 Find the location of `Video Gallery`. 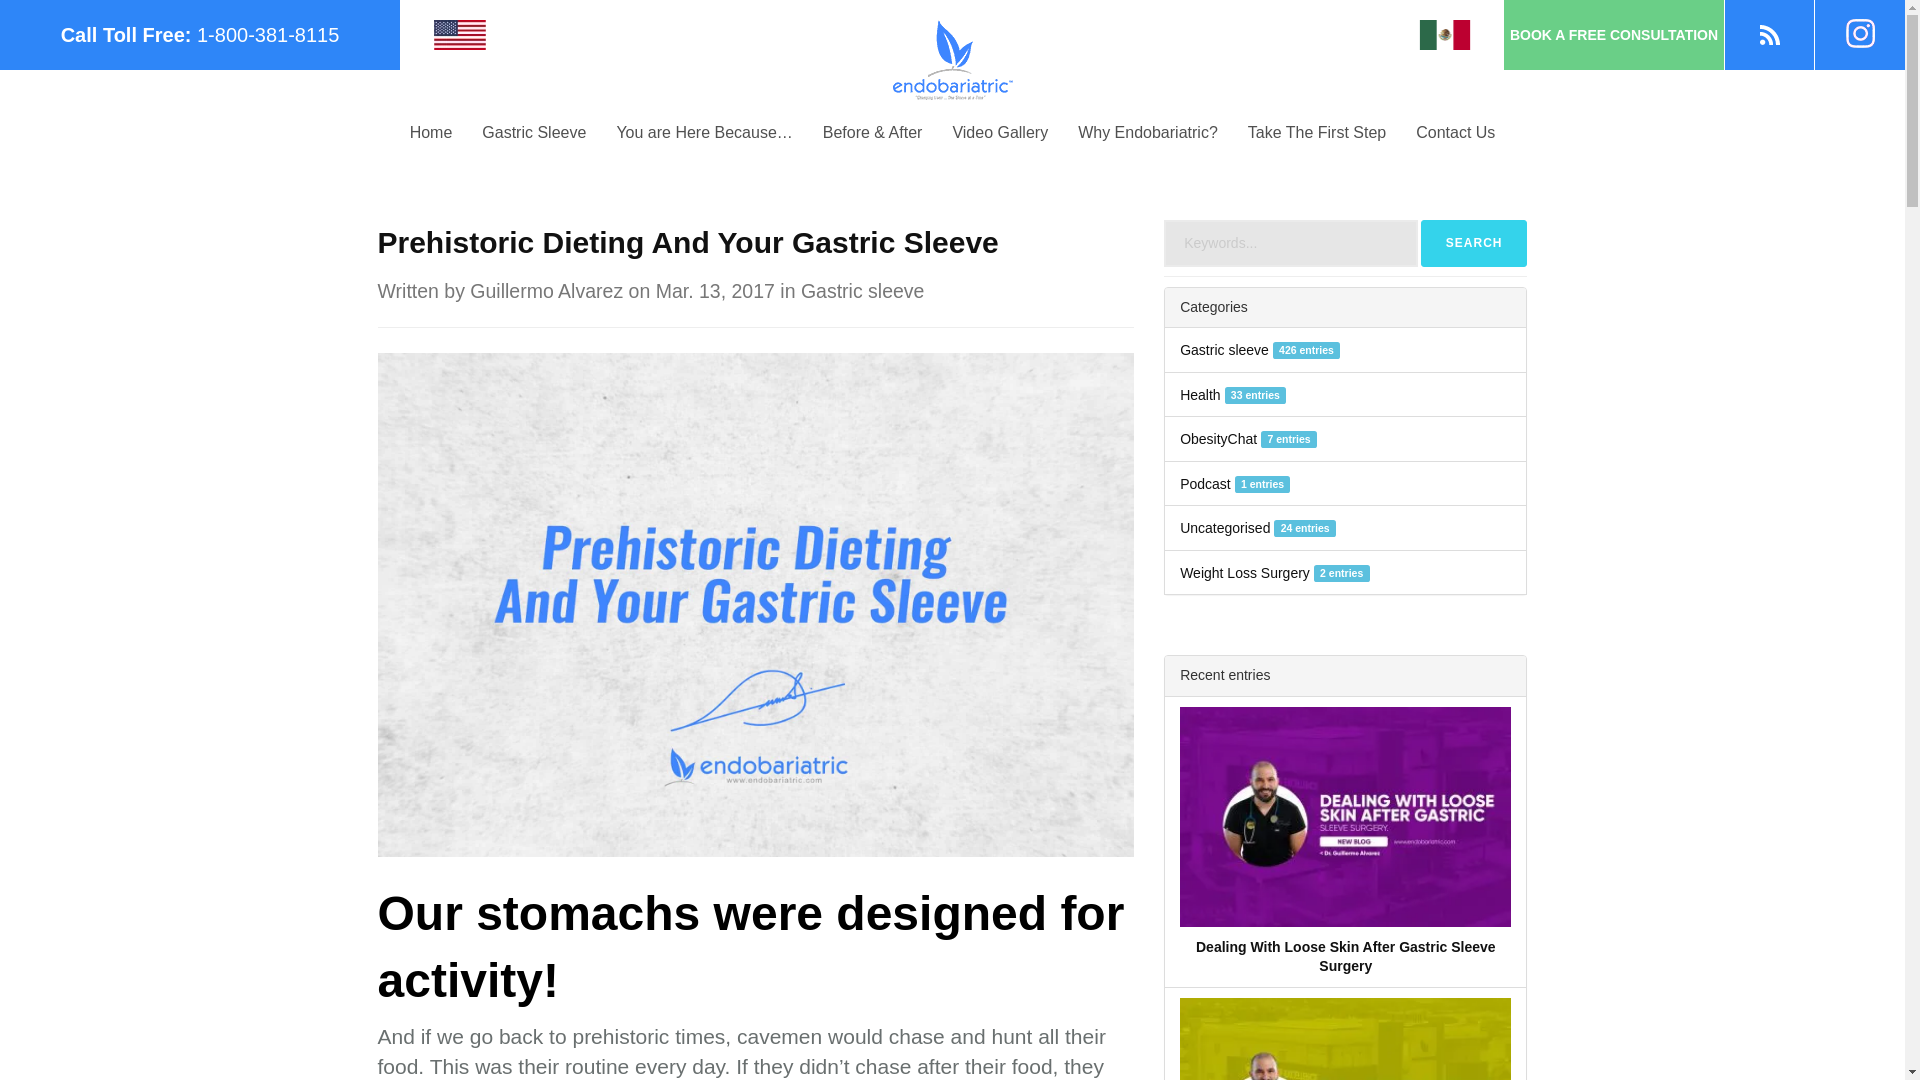

Video Gallery is located at coordinates (1000, 132).